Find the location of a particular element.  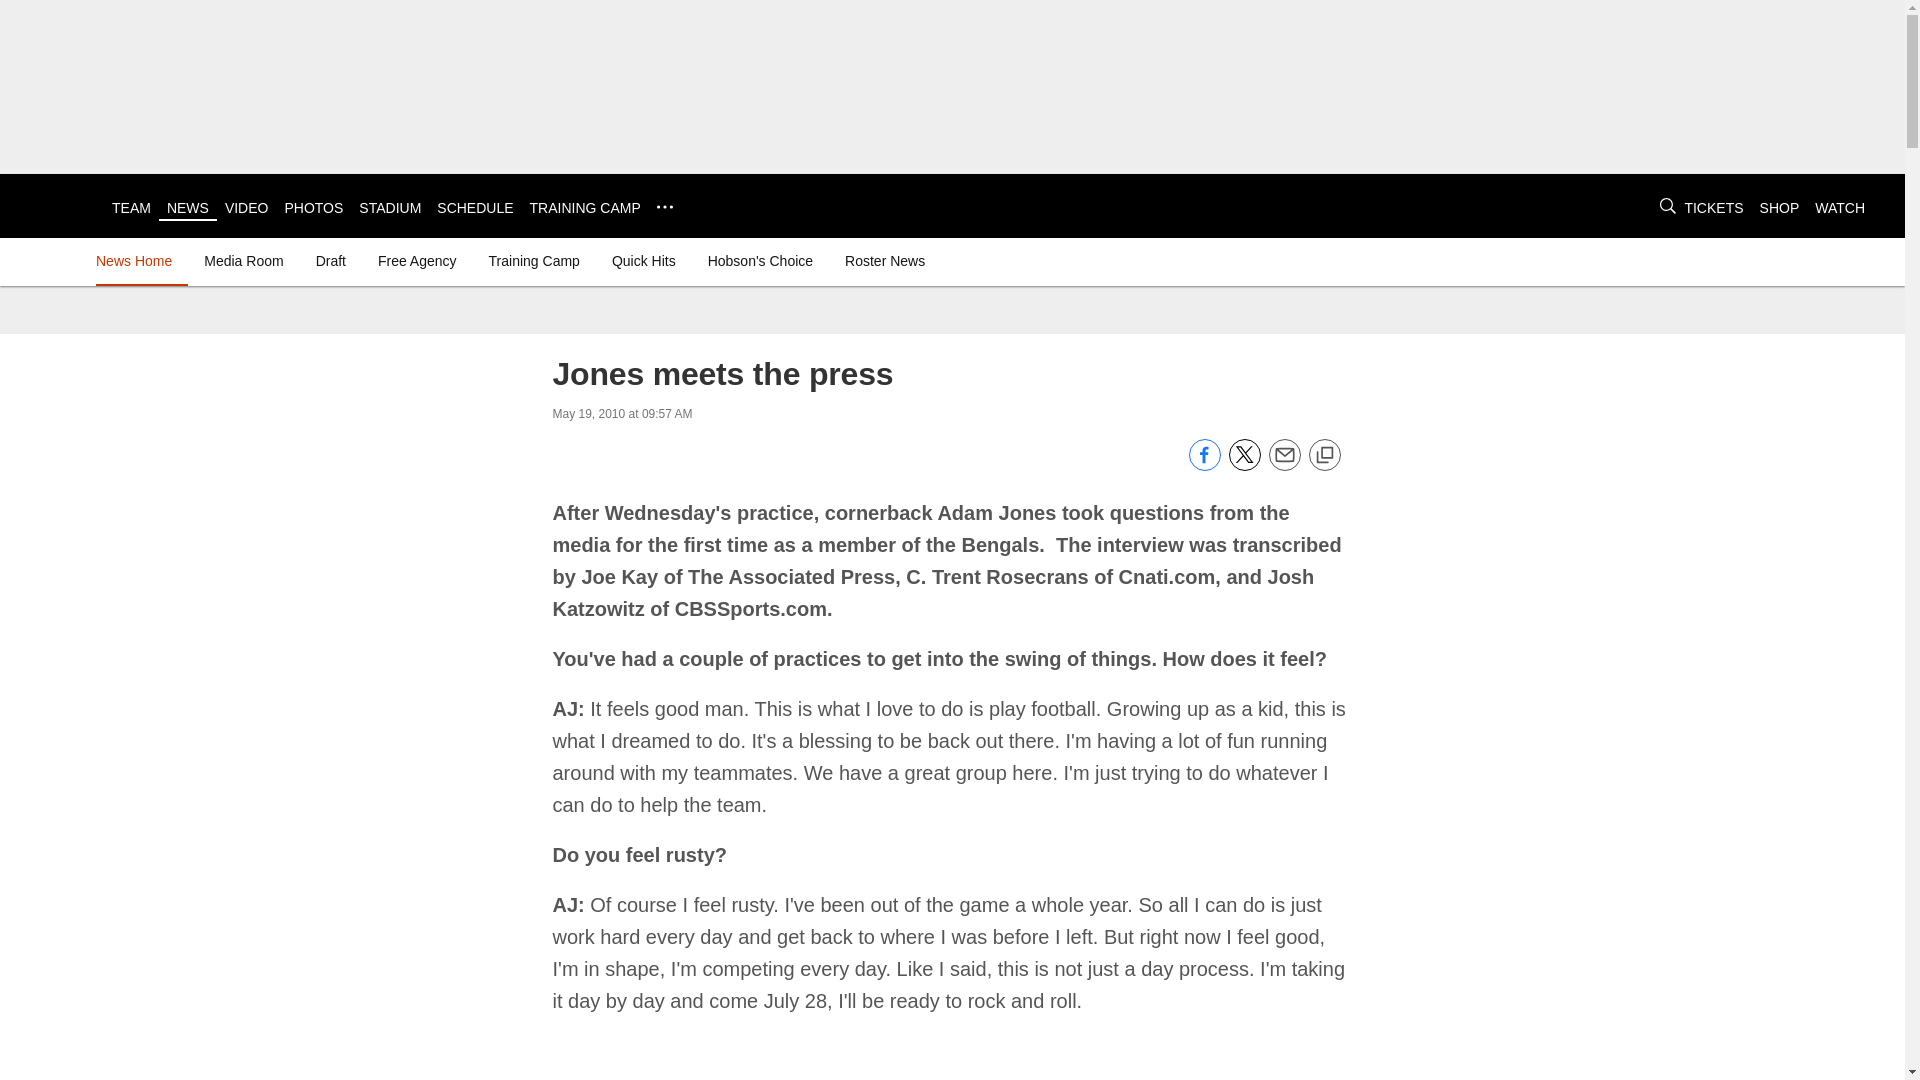

TRAINING CAMP is located at coordinates (585, 208).